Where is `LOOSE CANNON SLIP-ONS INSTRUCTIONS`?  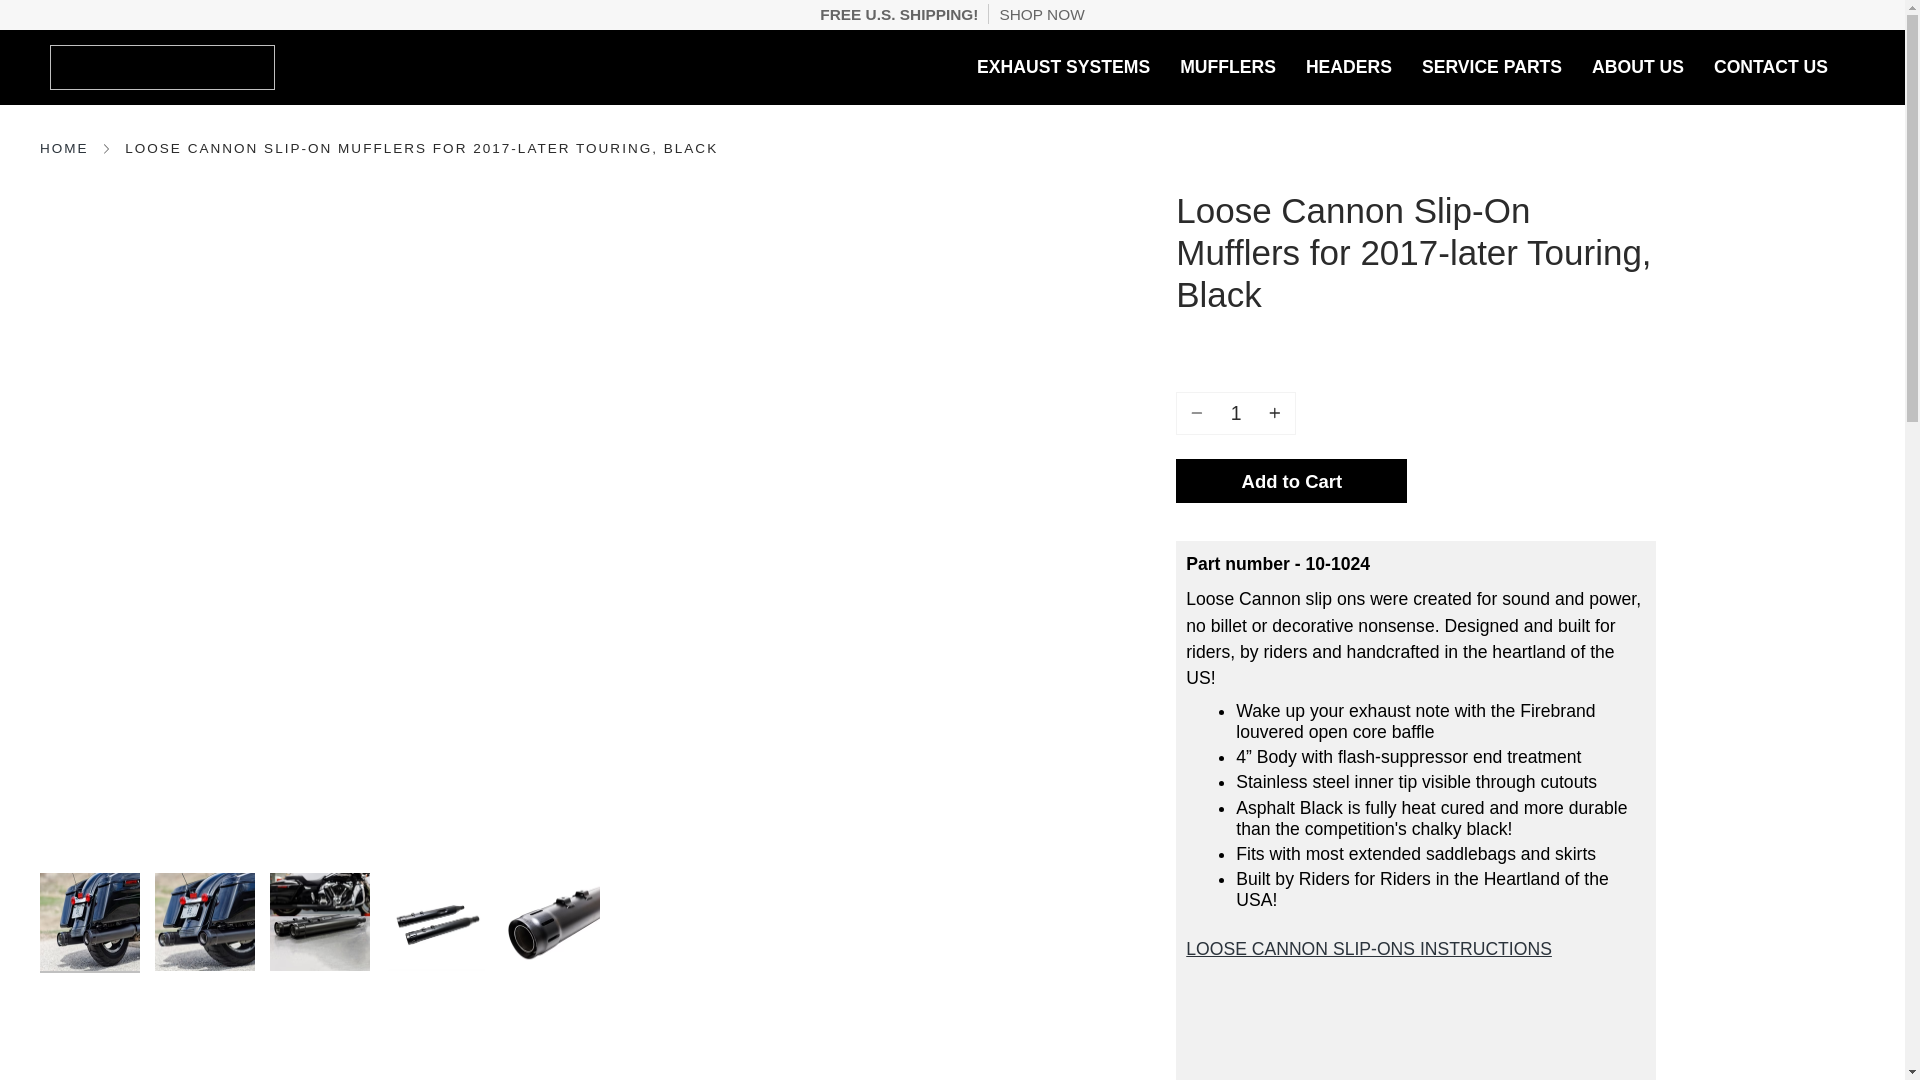
LOOSE CANNON SLIP-ONS INSTRUCTIONS is located at coordinates (1368, 948).